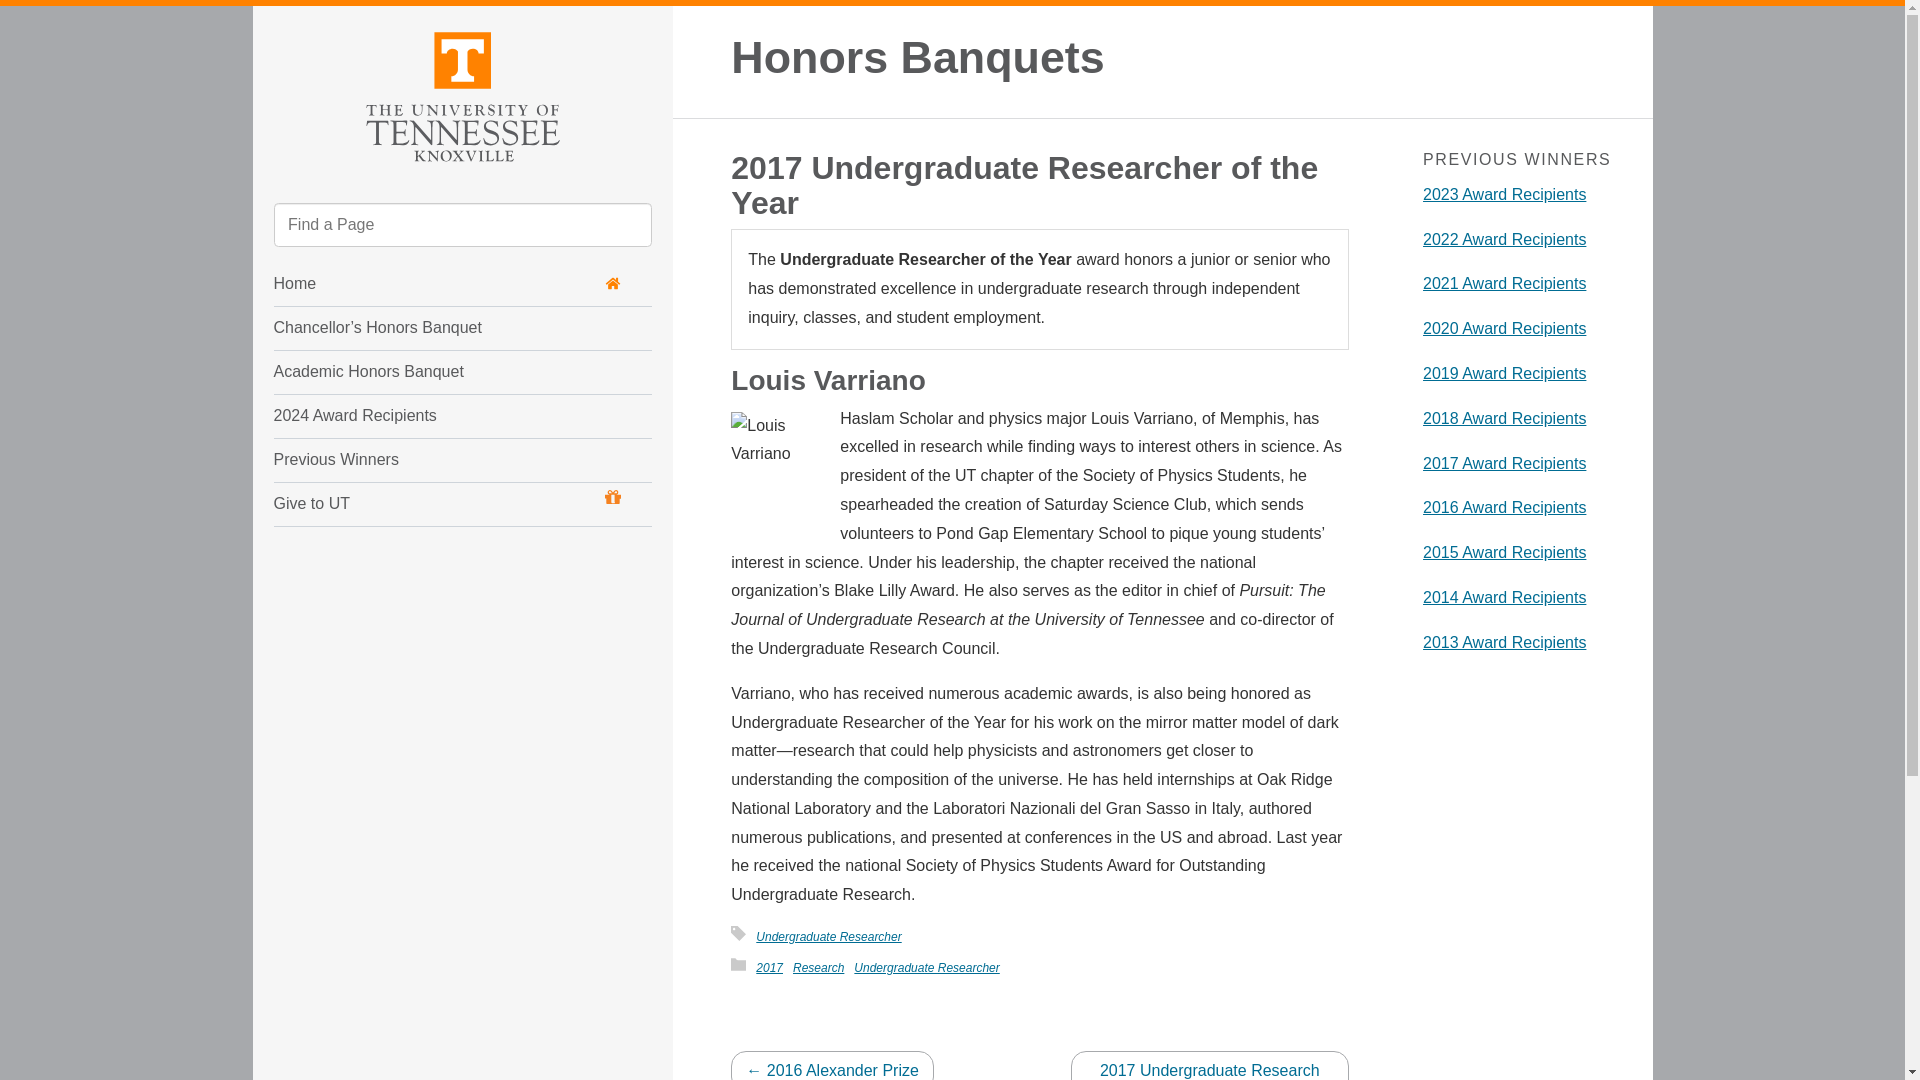 The image size is (1920, 1080). Describe the element at coordinates (1504, 240) in the screenshot. I see `2022 Award Recipients` at that location.